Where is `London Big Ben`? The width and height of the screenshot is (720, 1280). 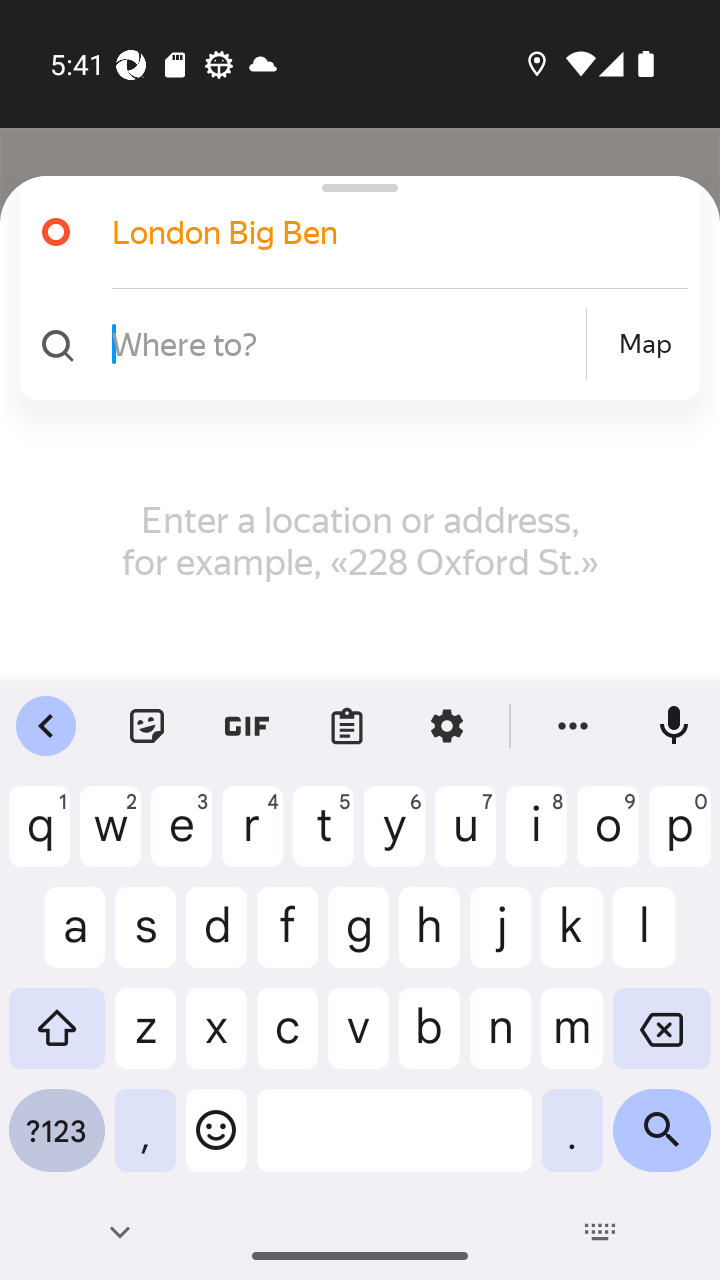
London Big Ben is located at coordinates (374, 232).